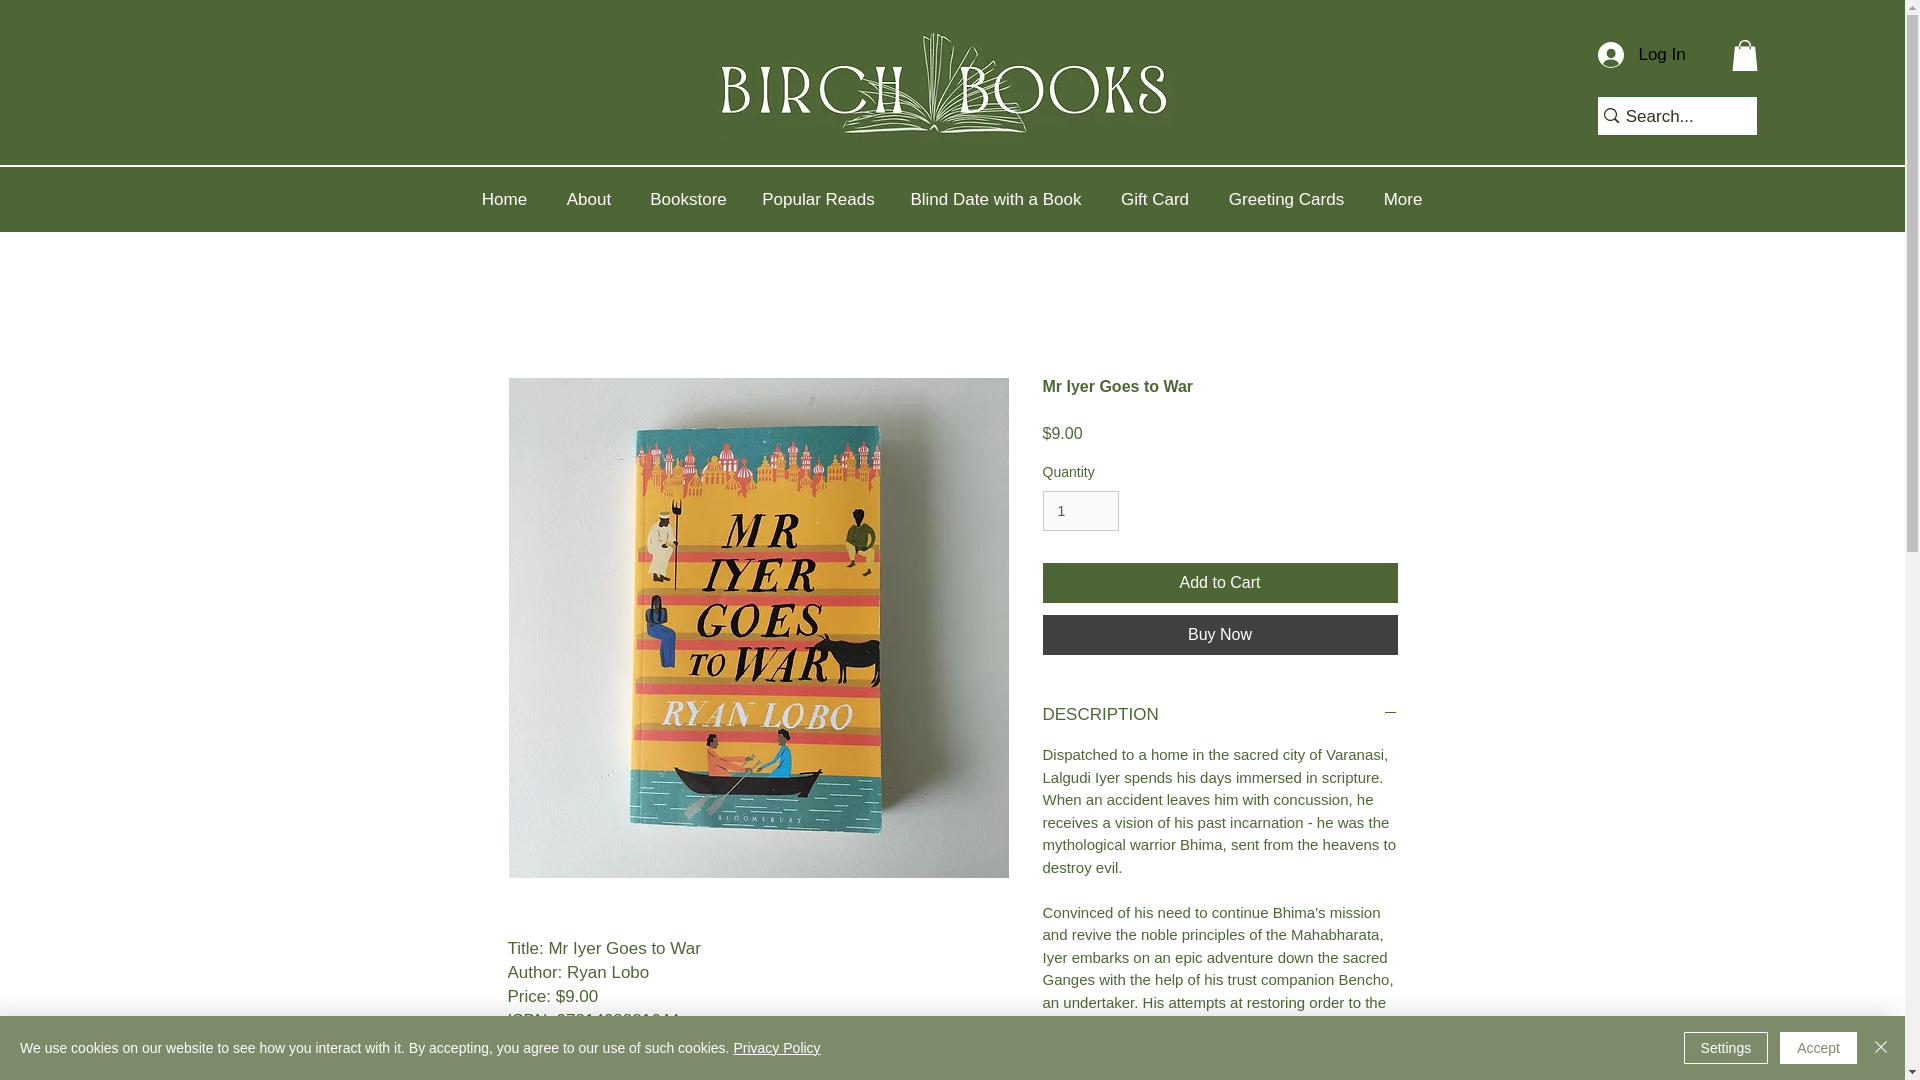 The width and height of the screenshot is (1920, 1080). I want to click on Blind Date with a Book, so click(996, 200).